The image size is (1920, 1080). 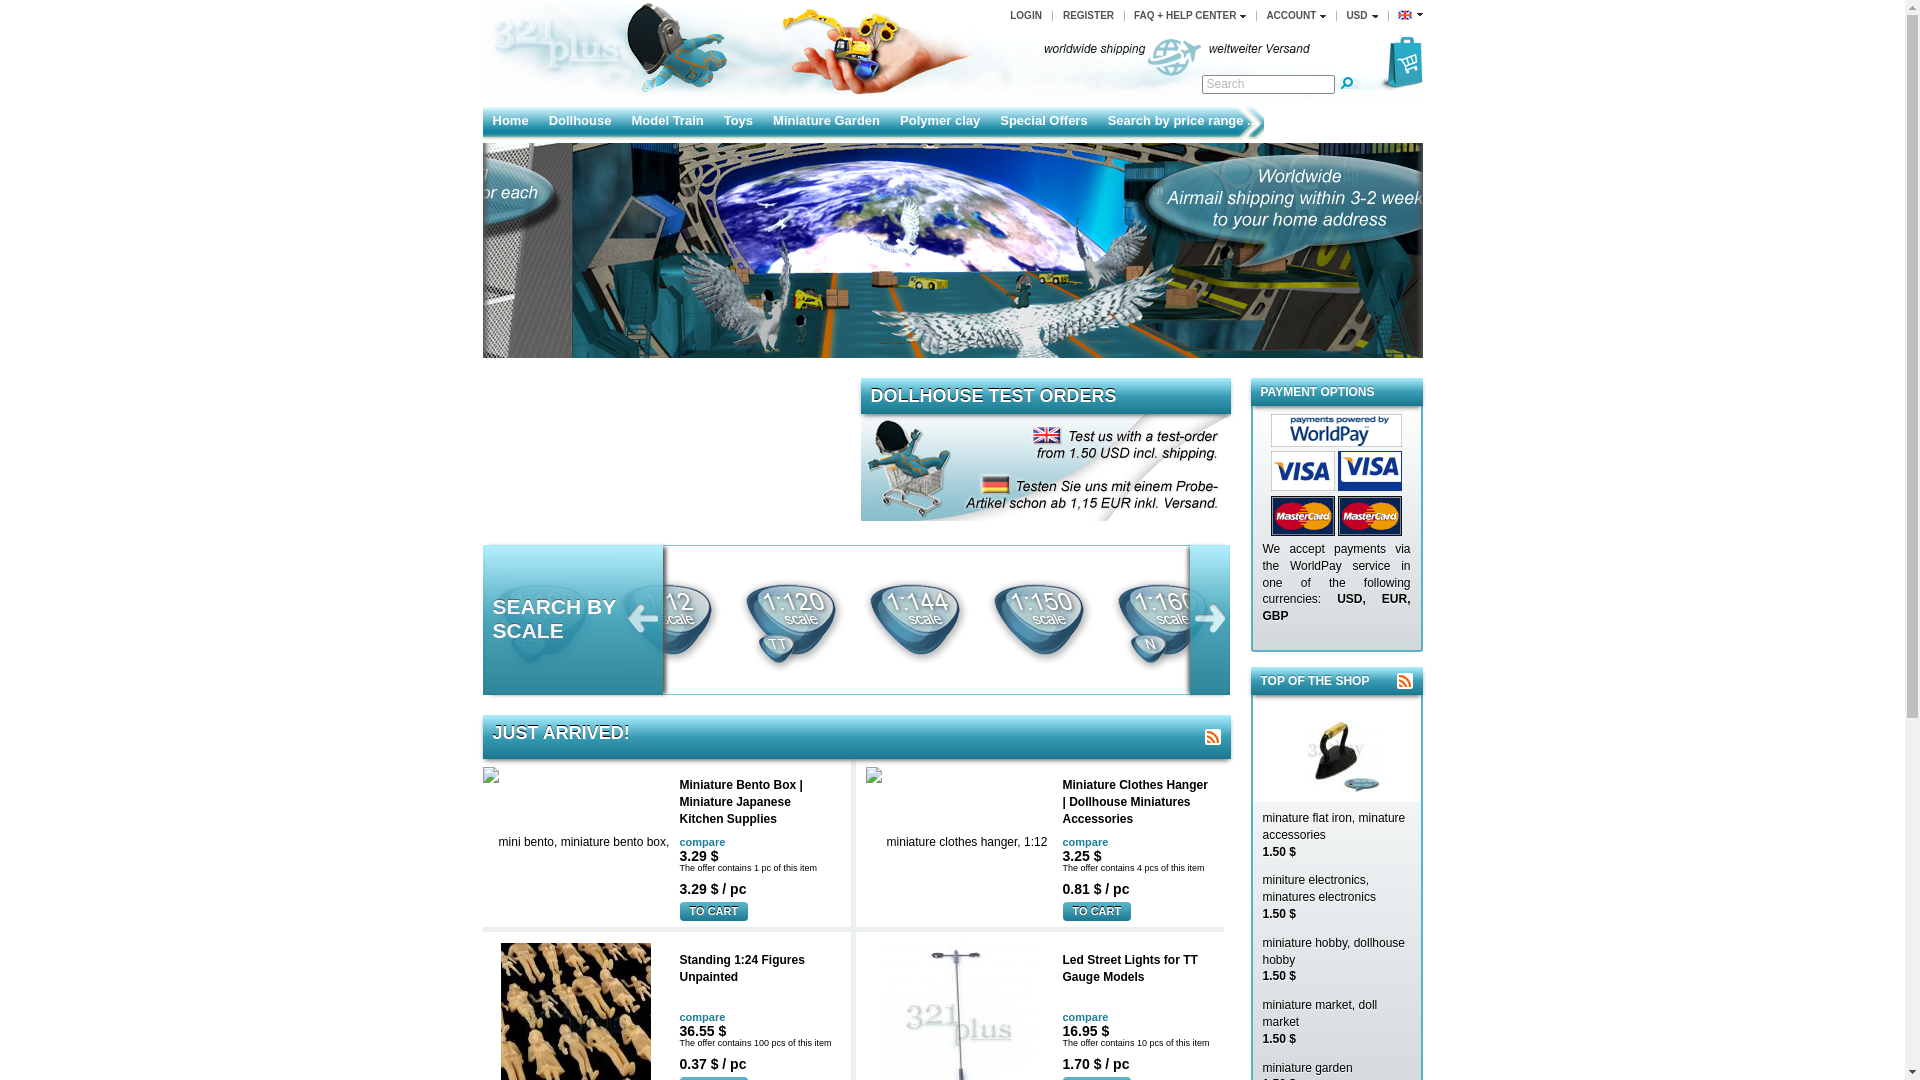 I want to click on REGISTER, so click(x=1088, y=16).